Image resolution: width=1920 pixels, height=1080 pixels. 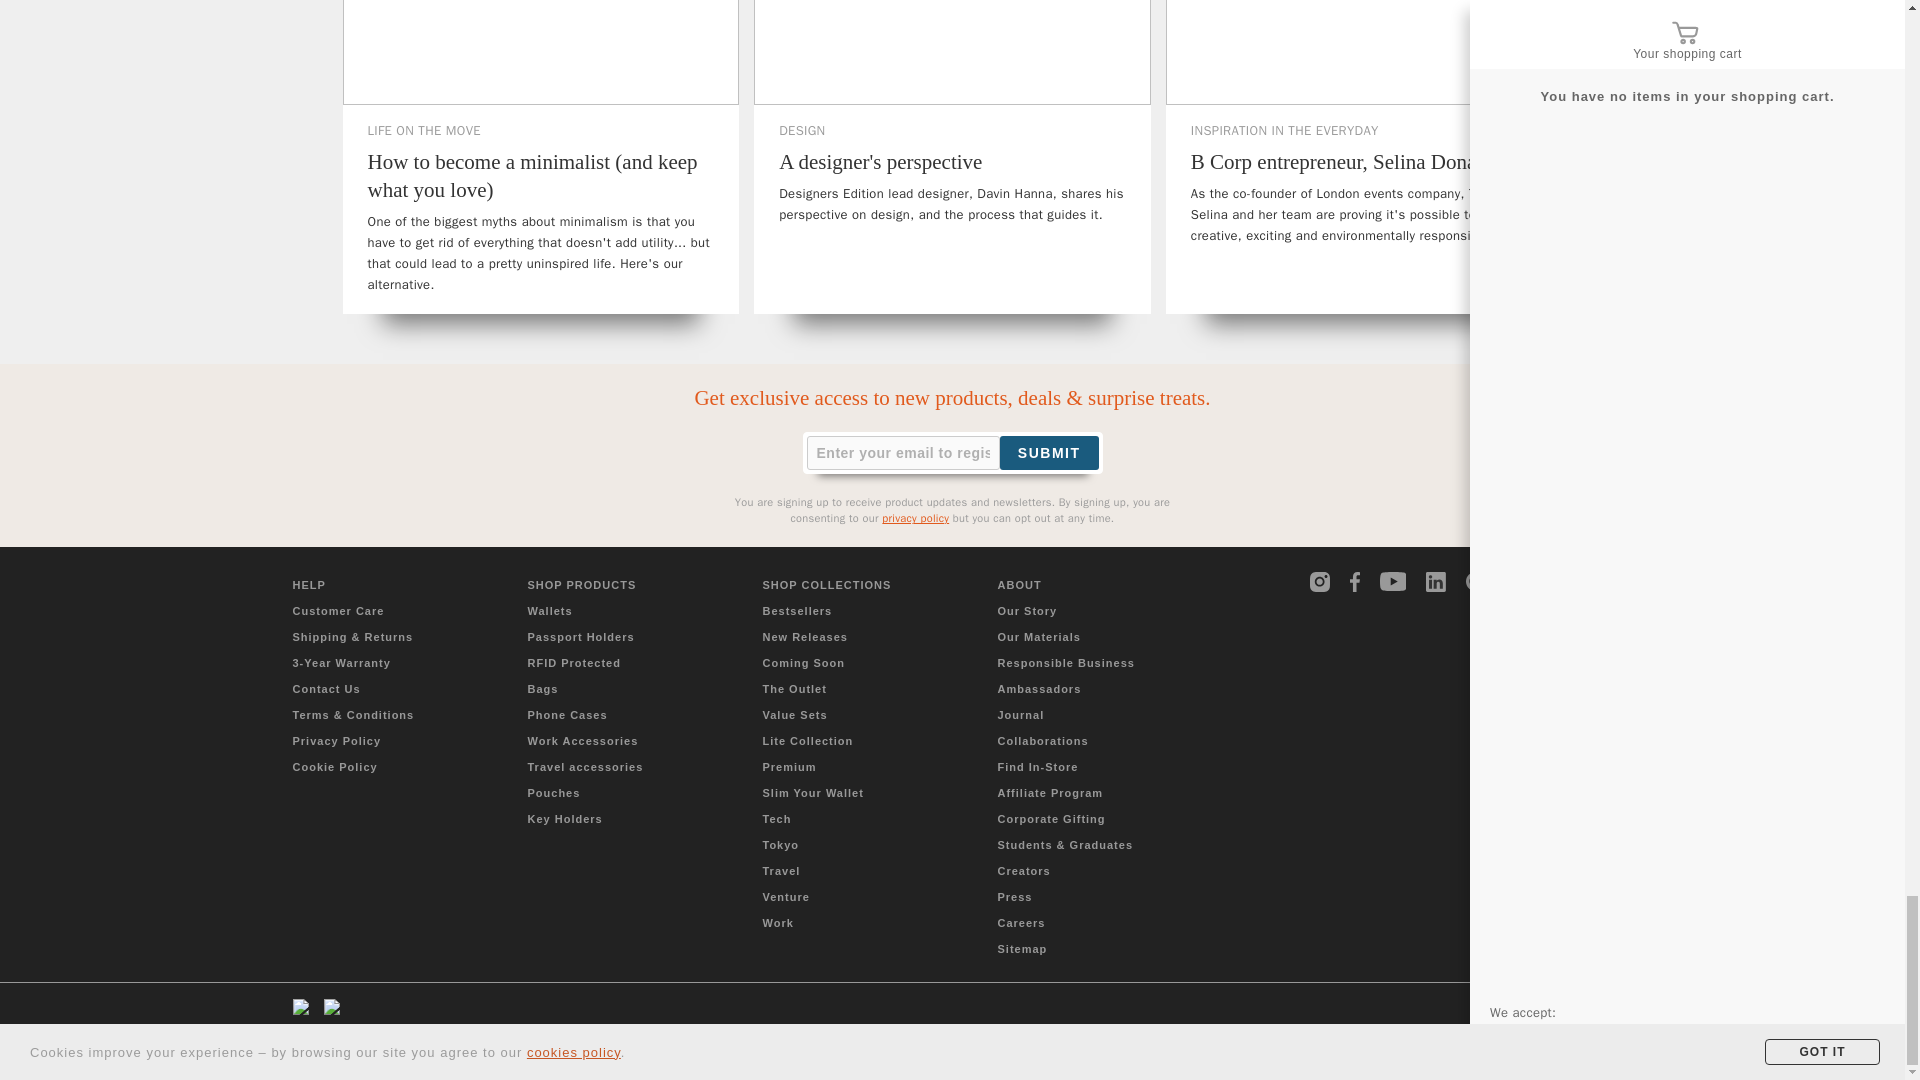 I want to click on LinkedIn, so click(x=1436, y=582).